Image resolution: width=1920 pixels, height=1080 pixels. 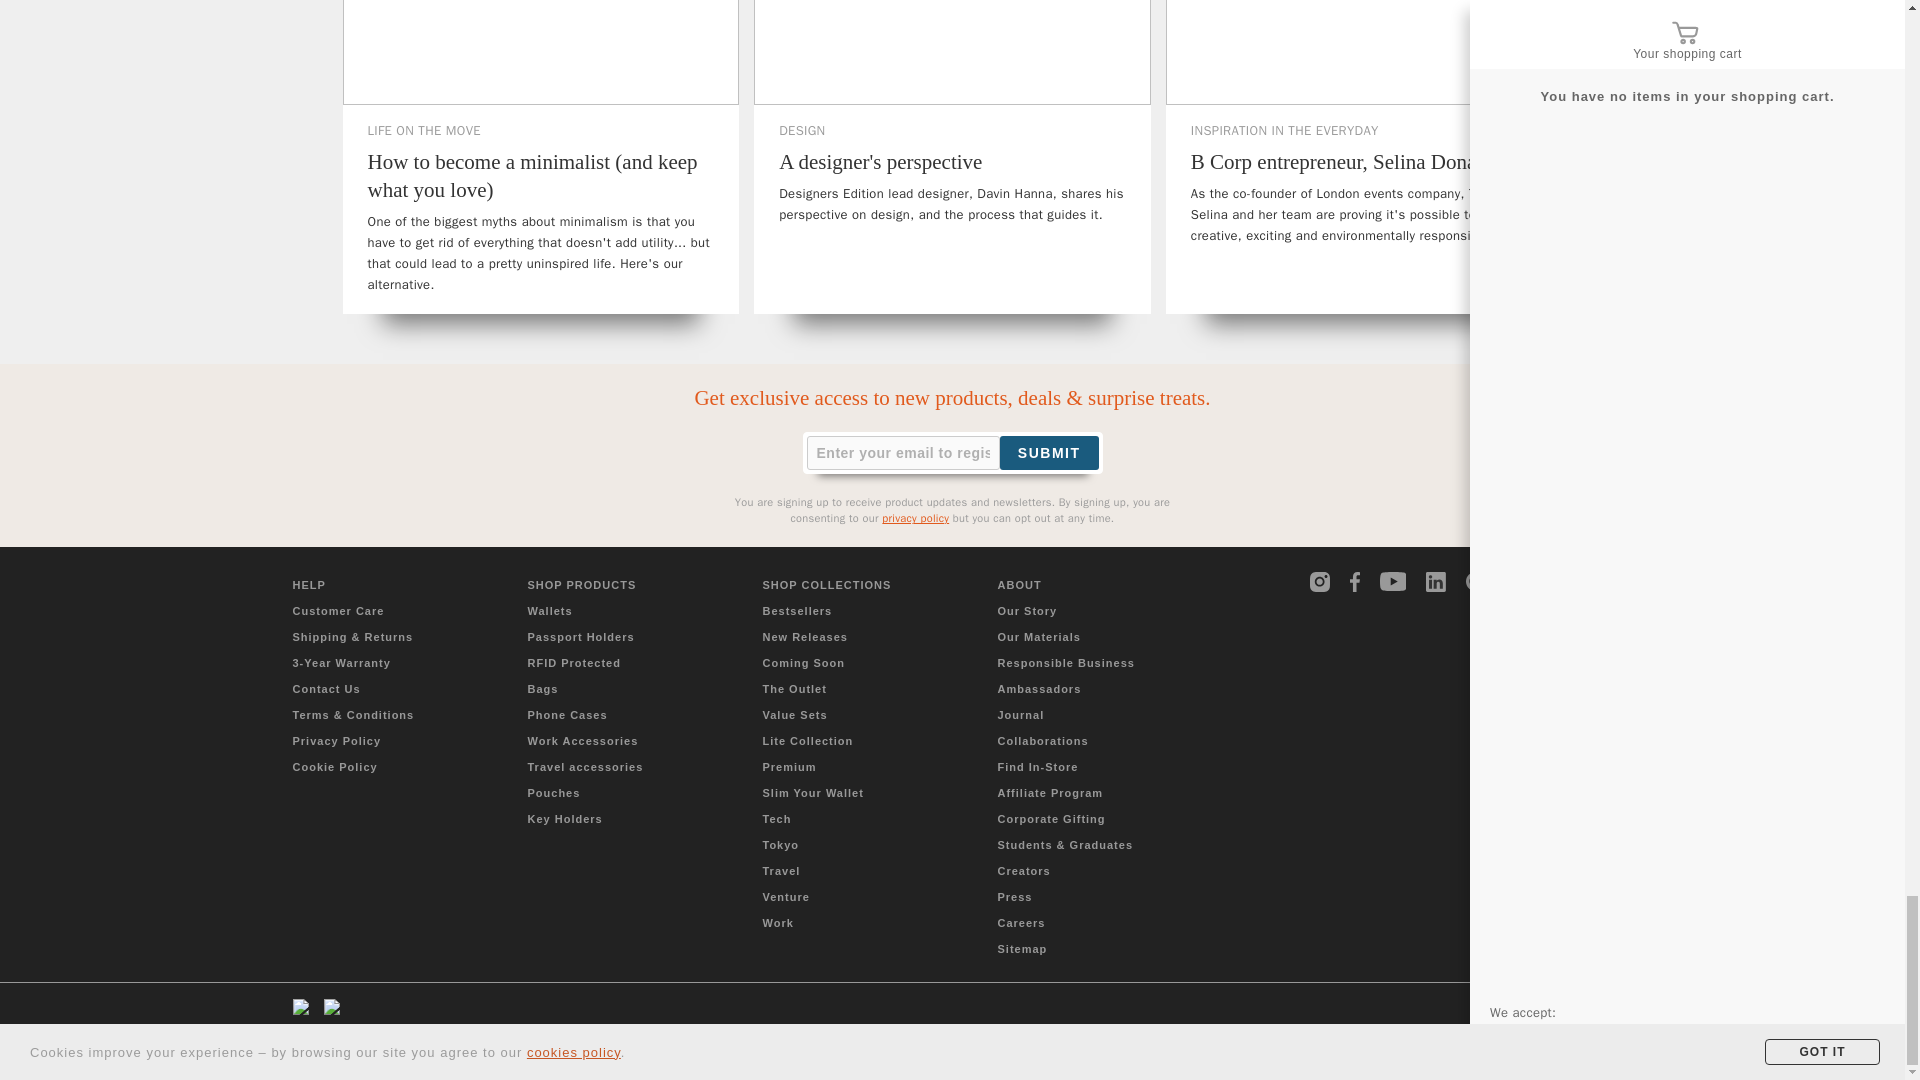 I want to click on LinkedIn, so click(x=1436, y=582).